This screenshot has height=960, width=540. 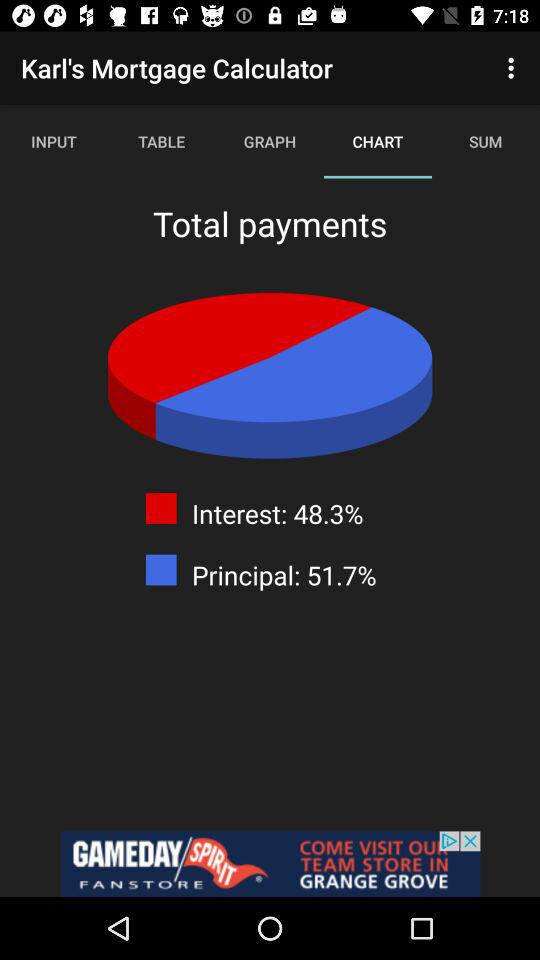 I want to click on advertisements are displayed, so click(x=270, y=864).